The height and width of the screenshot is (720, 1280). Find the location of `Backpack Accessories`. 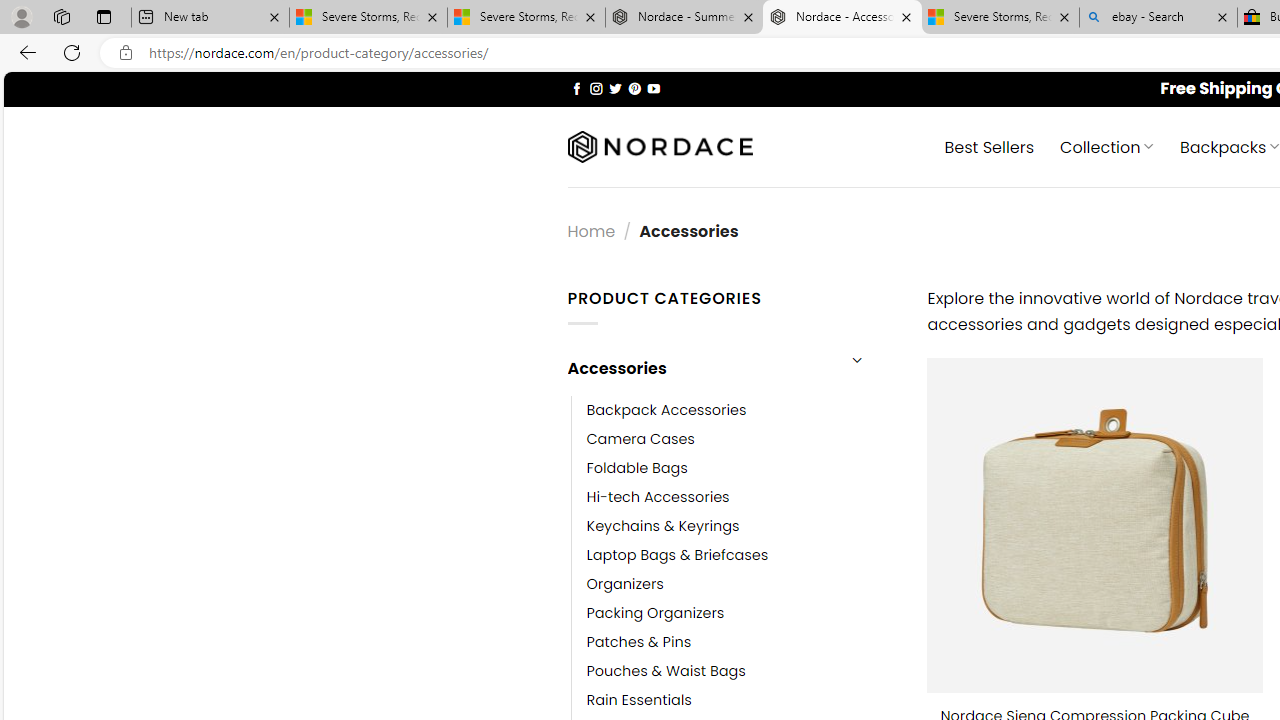

Backpack Accessories is located at coordinates (666, 410).